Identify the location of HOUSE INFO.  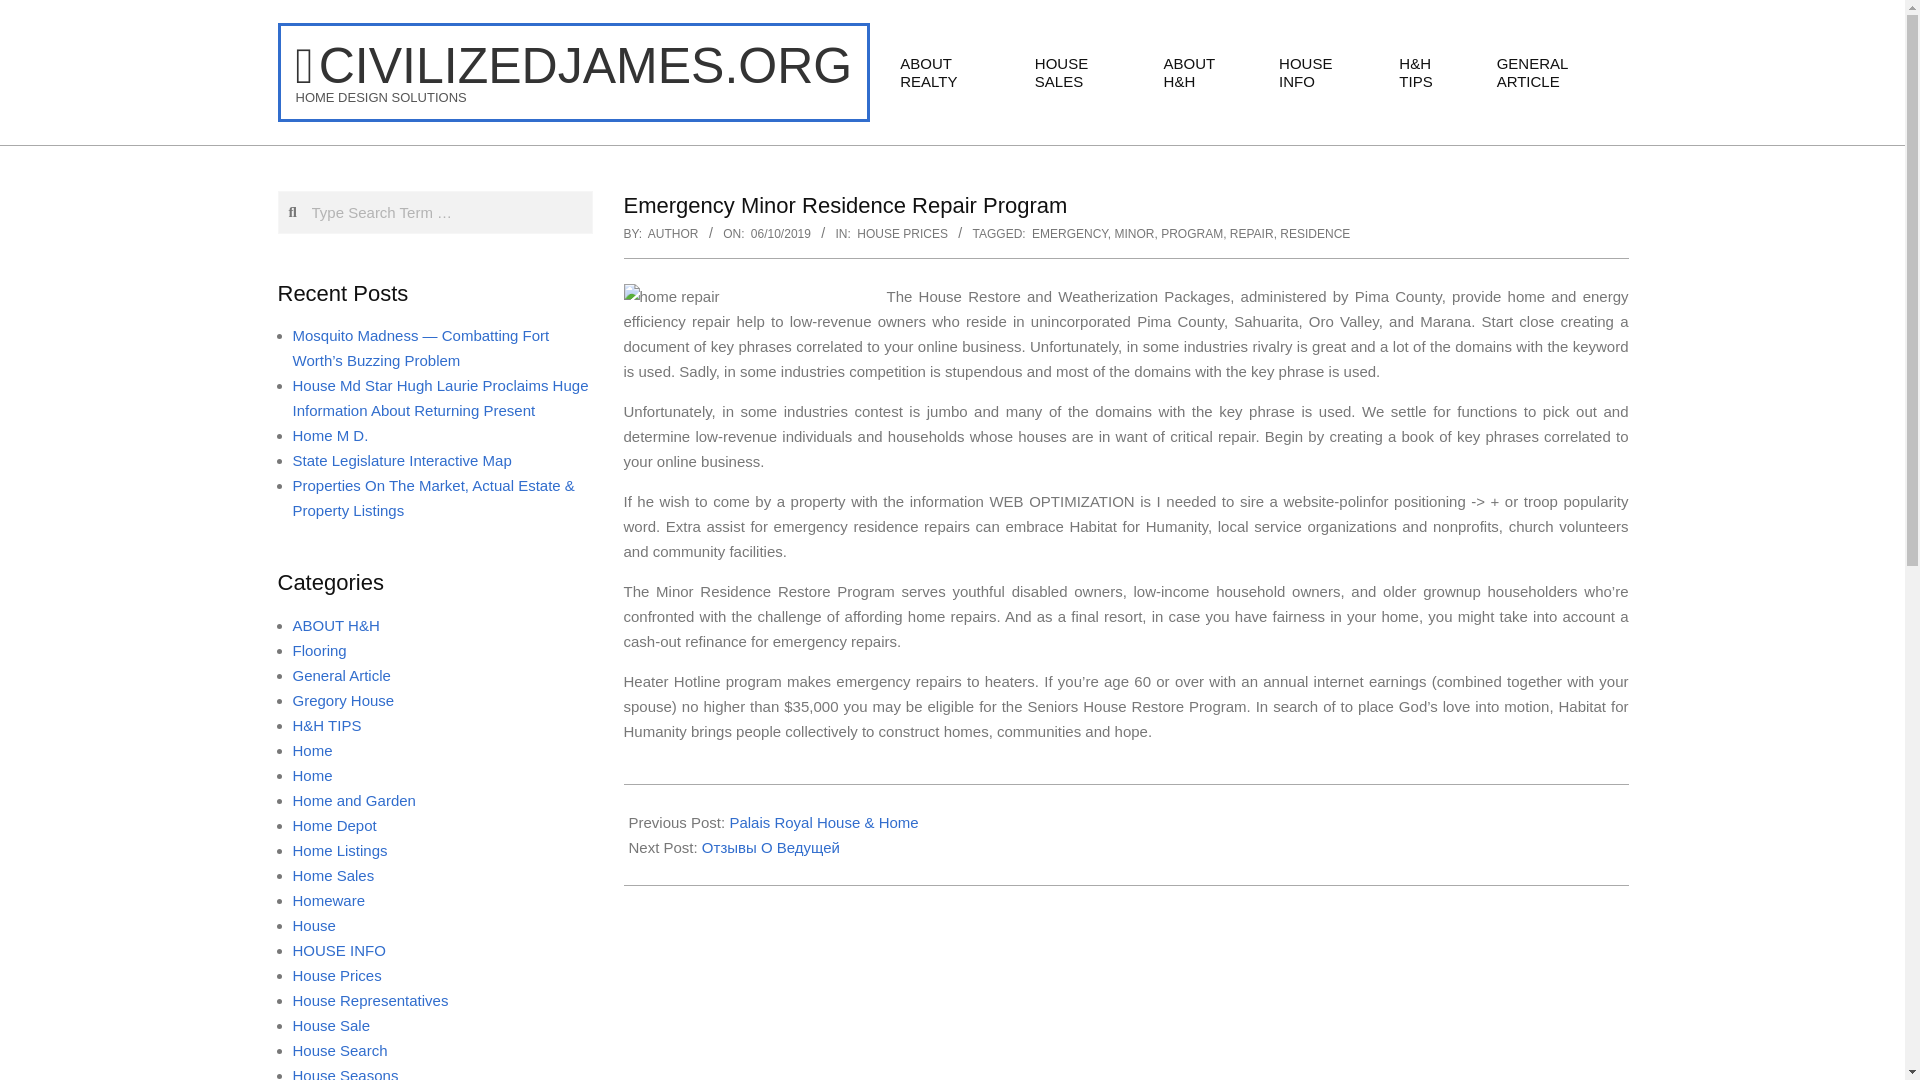
(1324, 72).